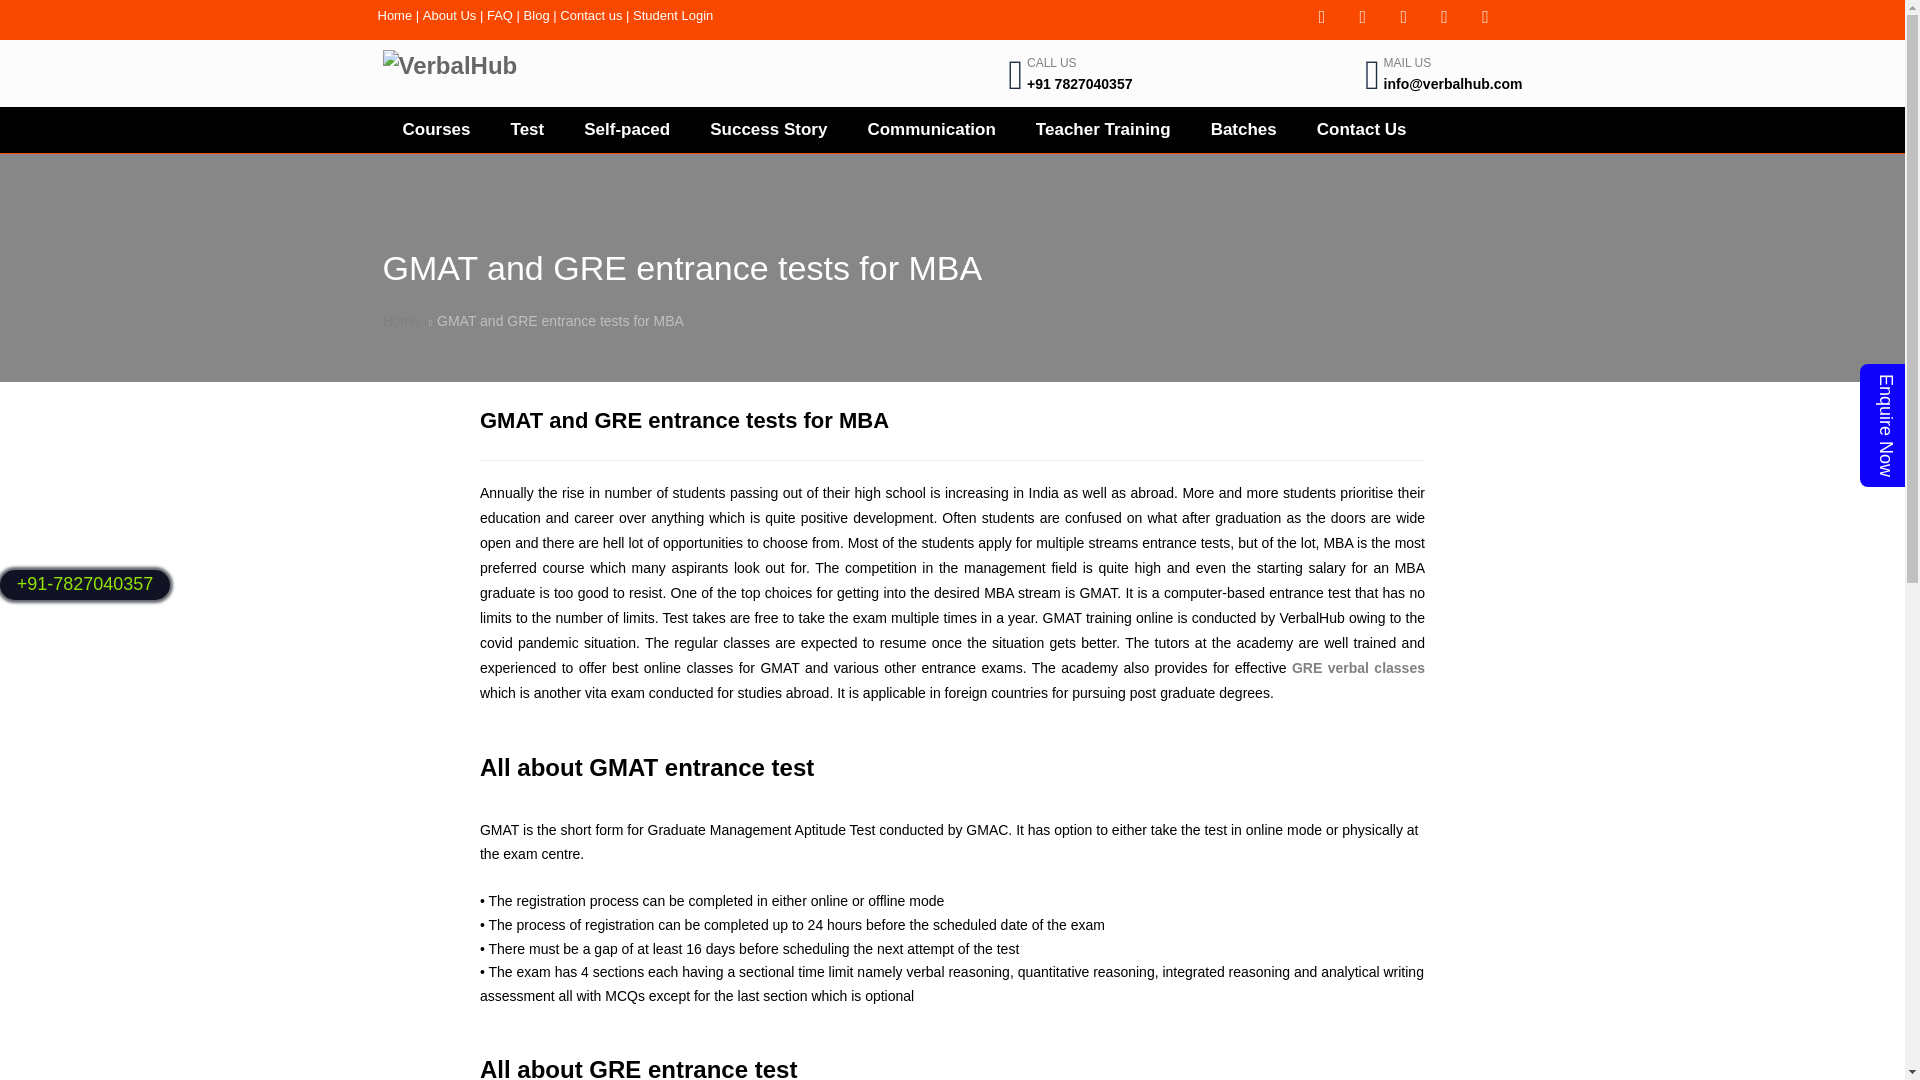 The image size is (1920, 1080). What do you see at coordinates (528, 130) in the screenshot?
I see `Test` at bounding box center [528, 130].